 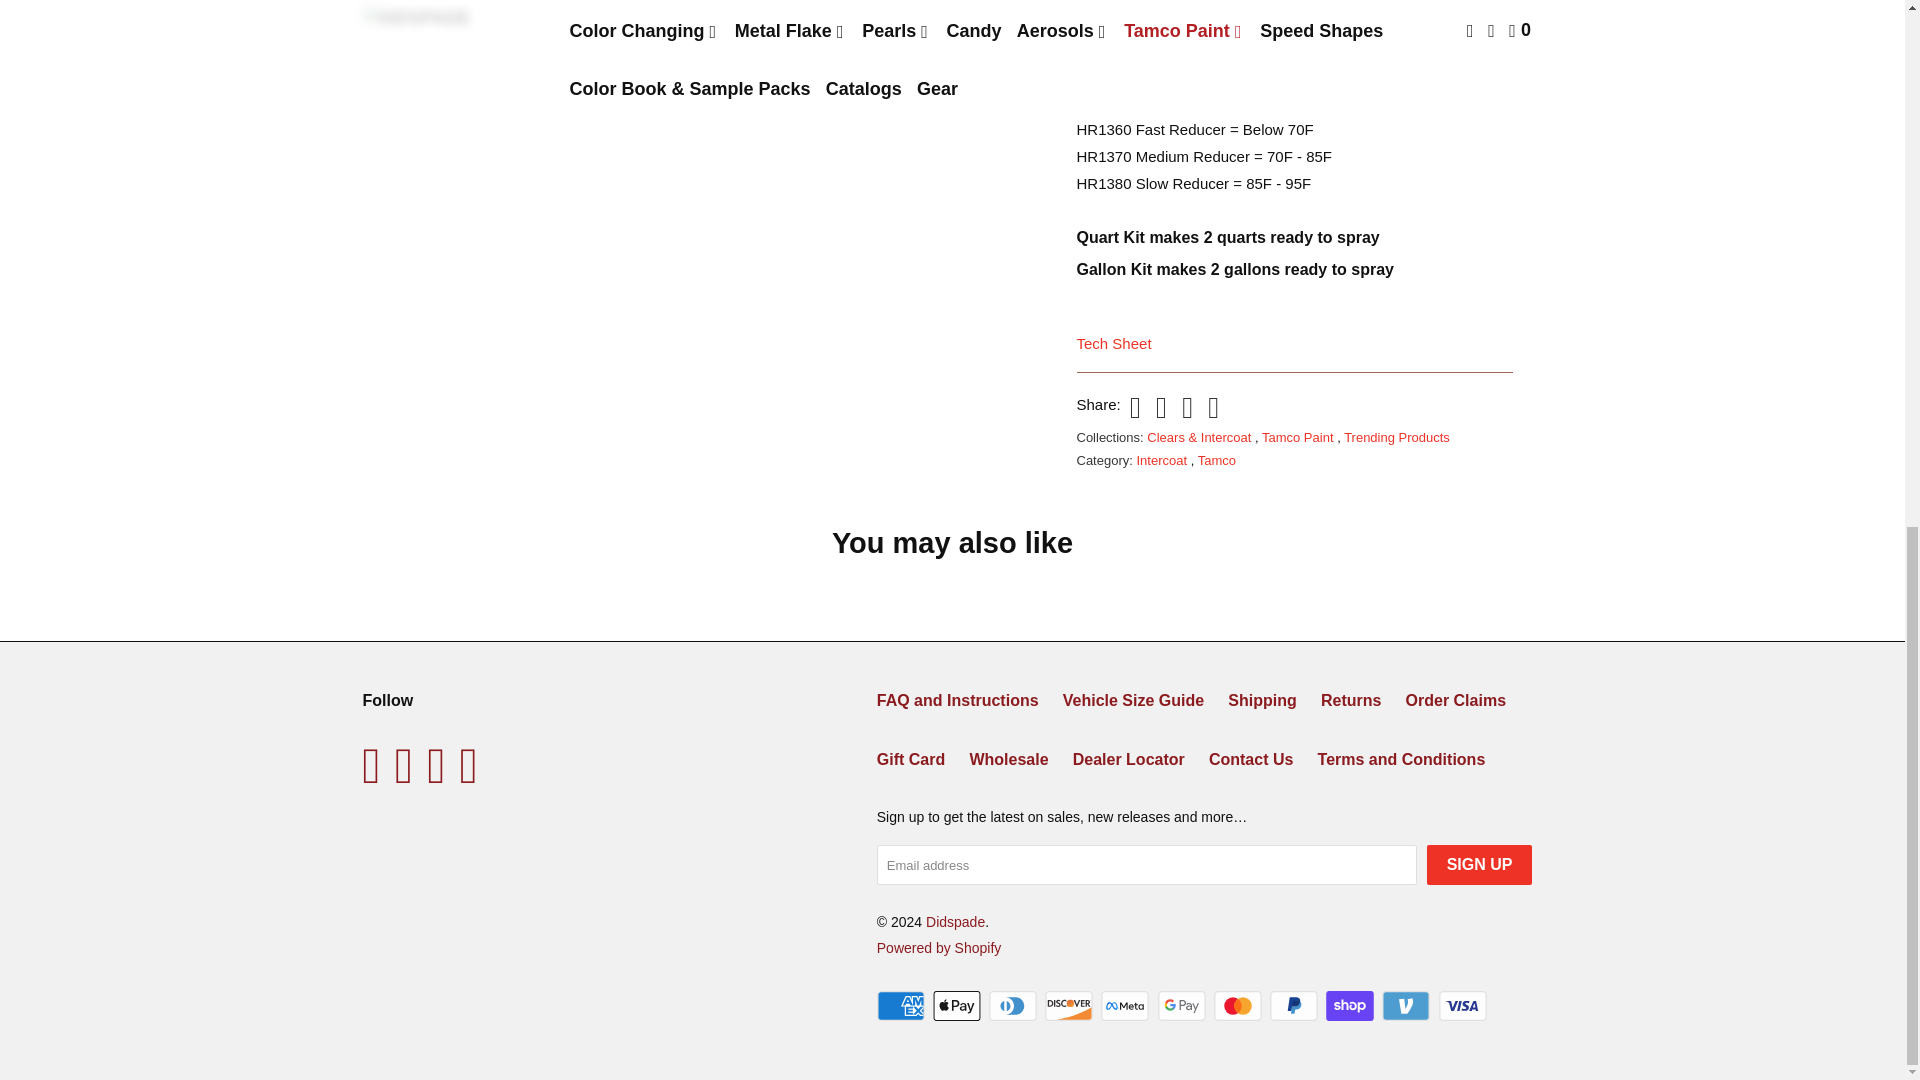 I want to click on Shop Pay, so click(x=1352, y=1006).